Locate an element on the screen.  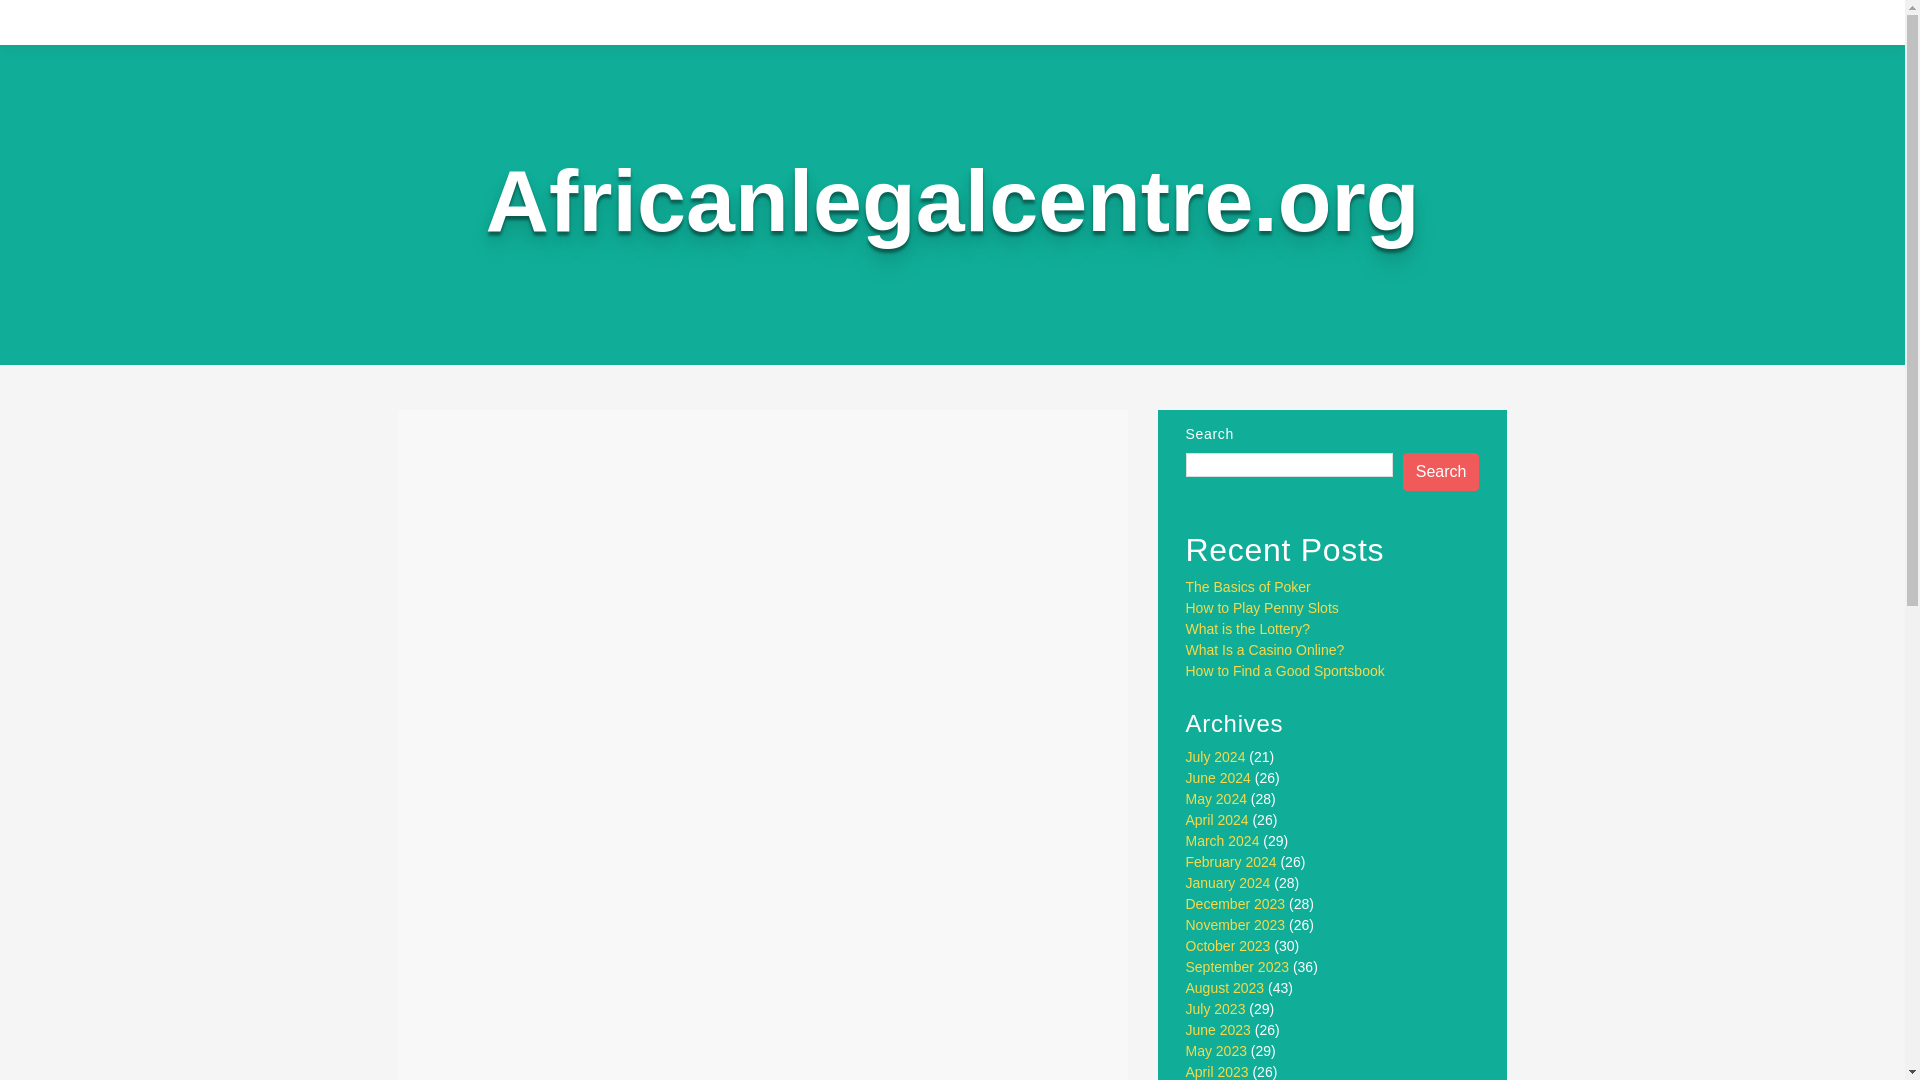
December 2023 is located at coordinates (1236, 904).